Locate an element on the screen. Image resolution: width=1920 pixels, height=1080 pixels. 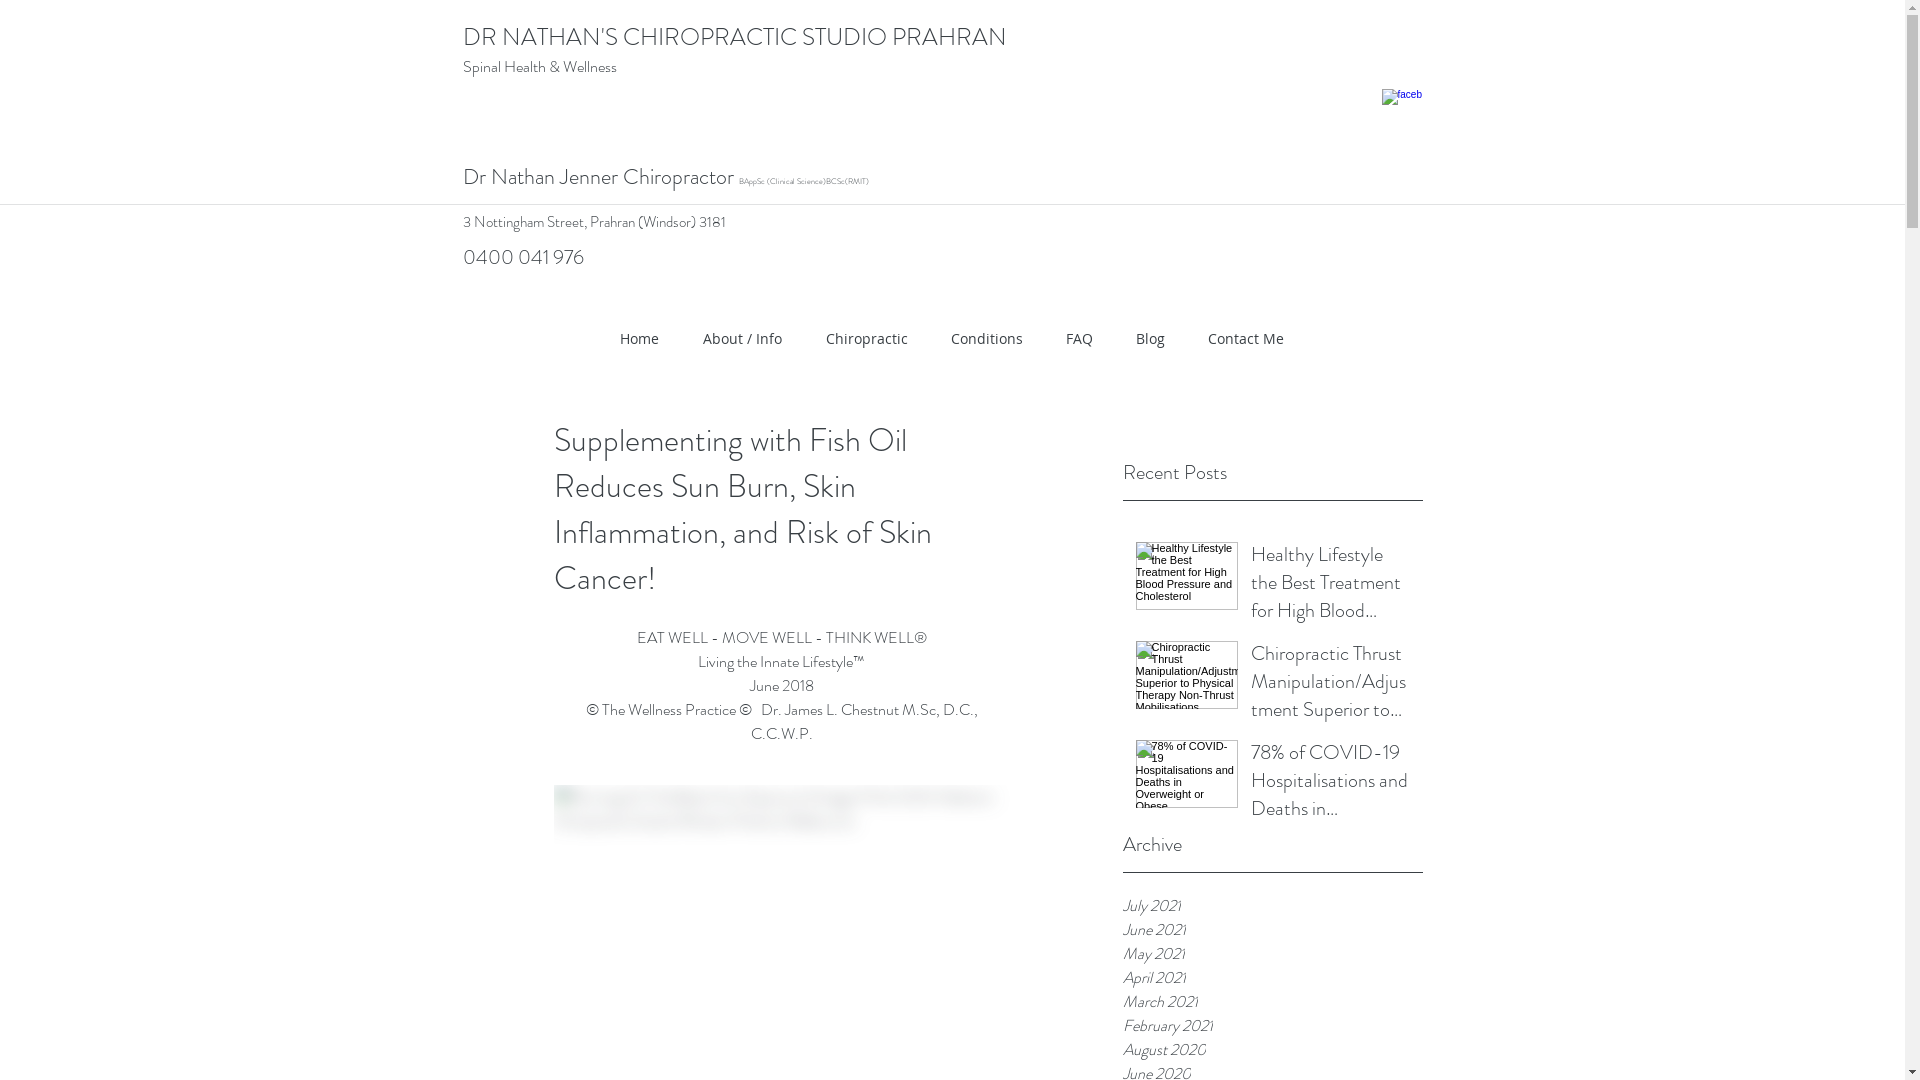
August 2020 is located at coordinates (1272, 1050).